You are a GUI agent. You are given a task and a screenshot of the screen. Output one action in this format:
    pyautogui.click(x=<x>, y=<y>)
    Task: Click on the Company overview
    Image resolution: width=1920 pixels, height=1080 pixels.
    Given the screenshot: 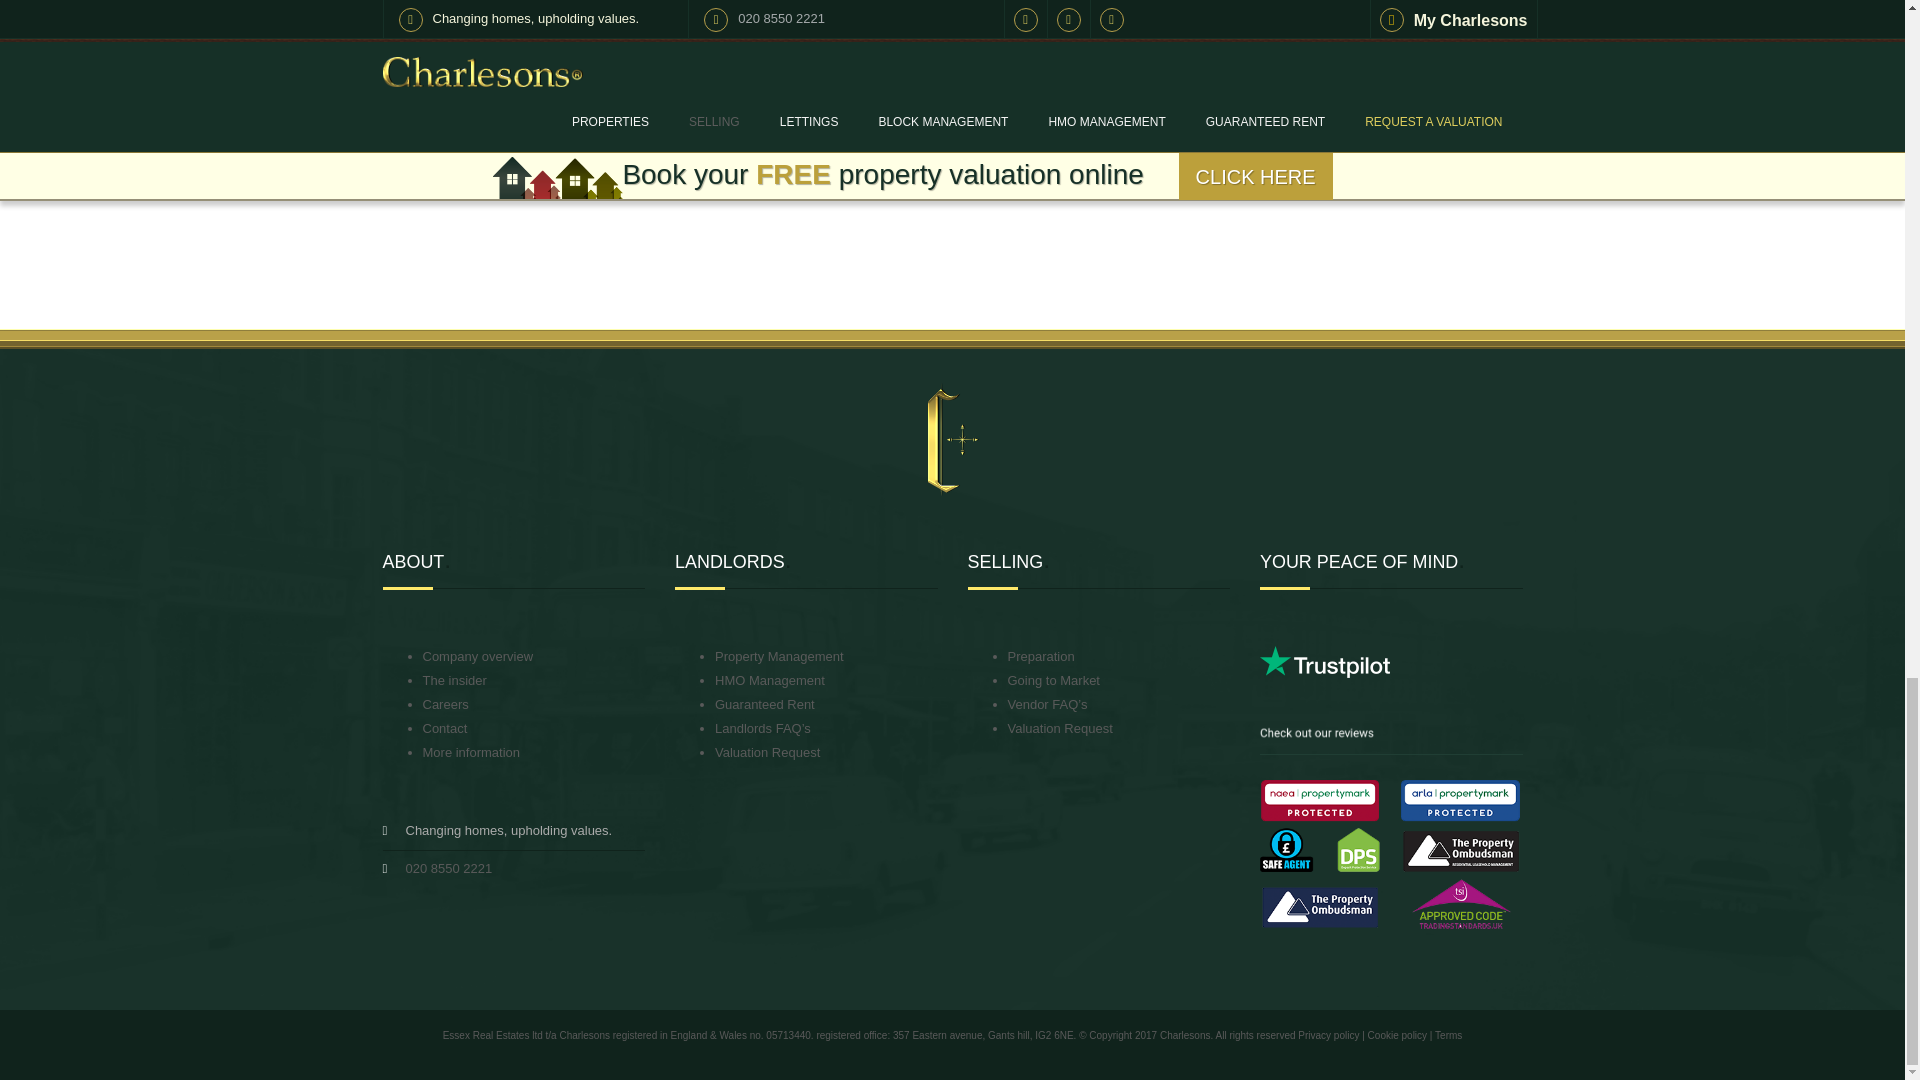 What is the action you would take?
    pyautogui.click(x=478, y=656)
    